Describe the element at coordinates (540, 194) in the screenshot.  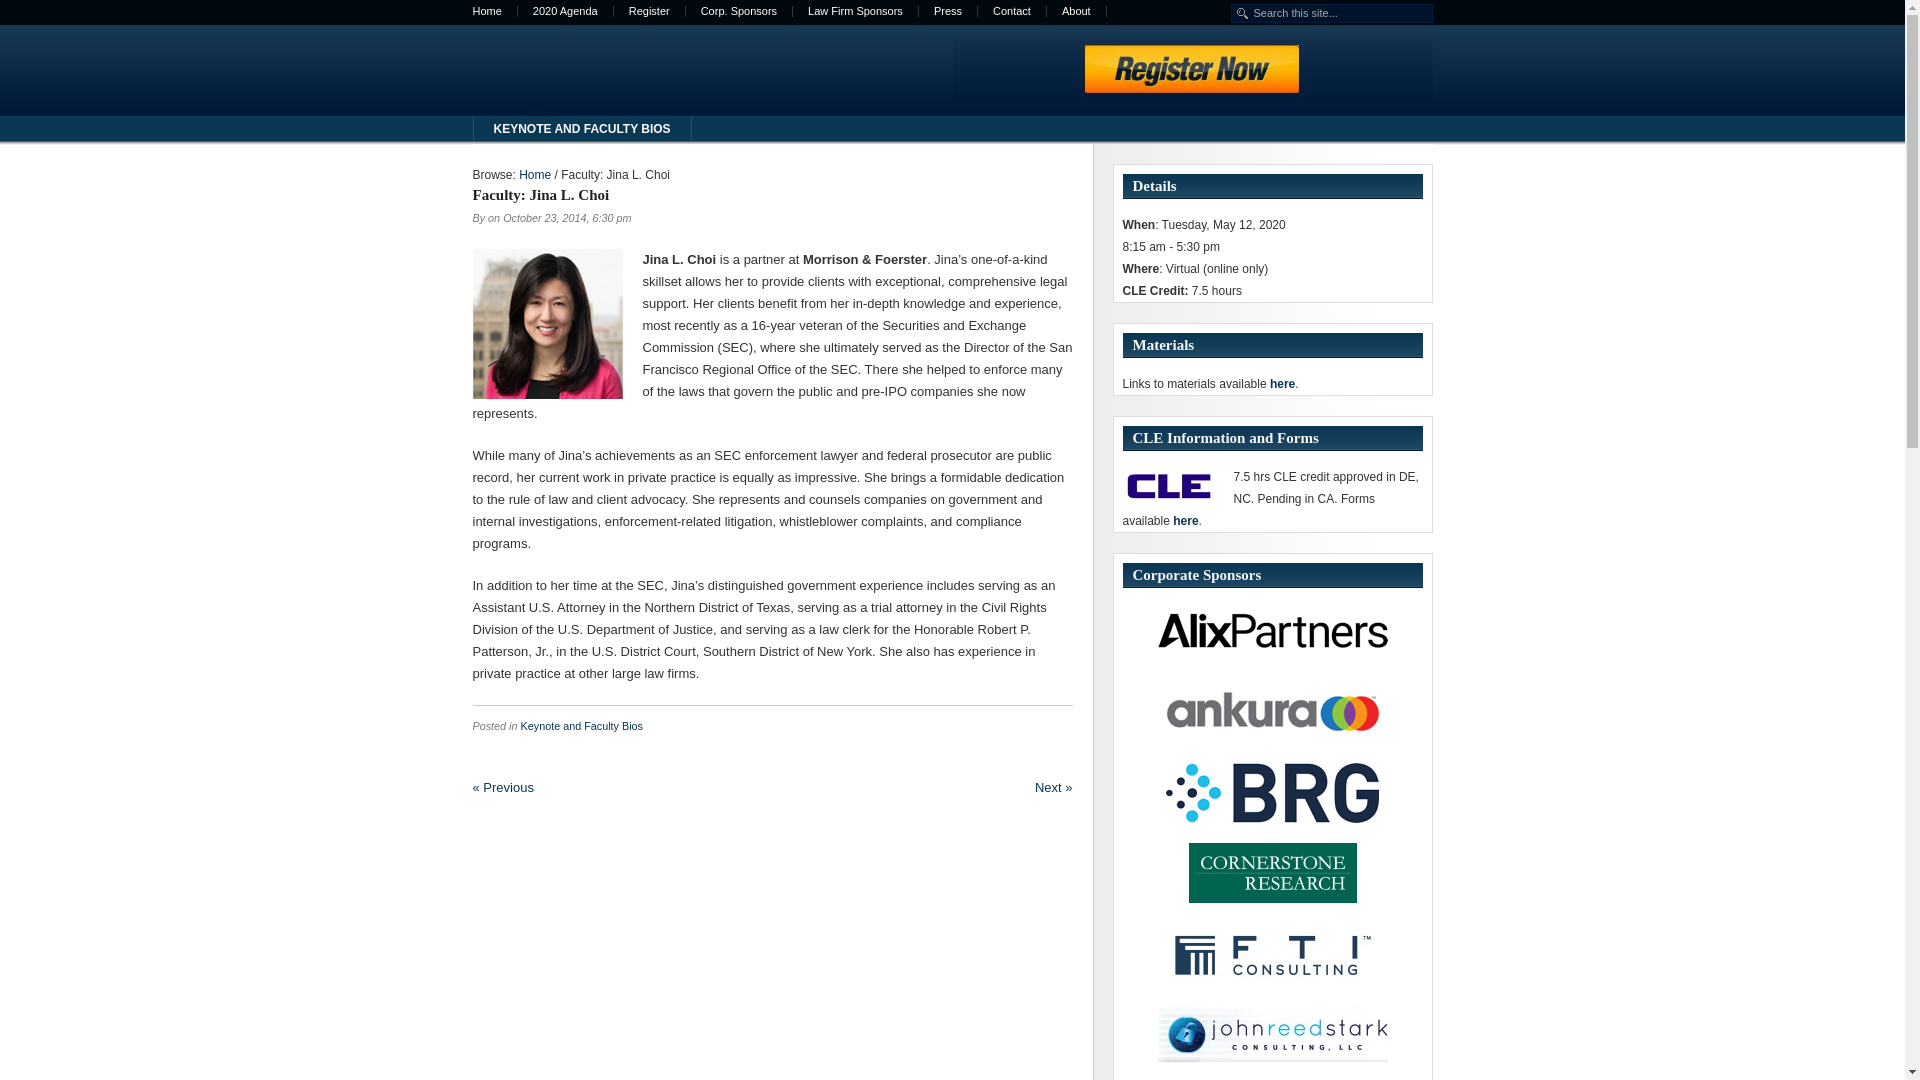
I see `Faculty: Jina L. Choi` at that location.